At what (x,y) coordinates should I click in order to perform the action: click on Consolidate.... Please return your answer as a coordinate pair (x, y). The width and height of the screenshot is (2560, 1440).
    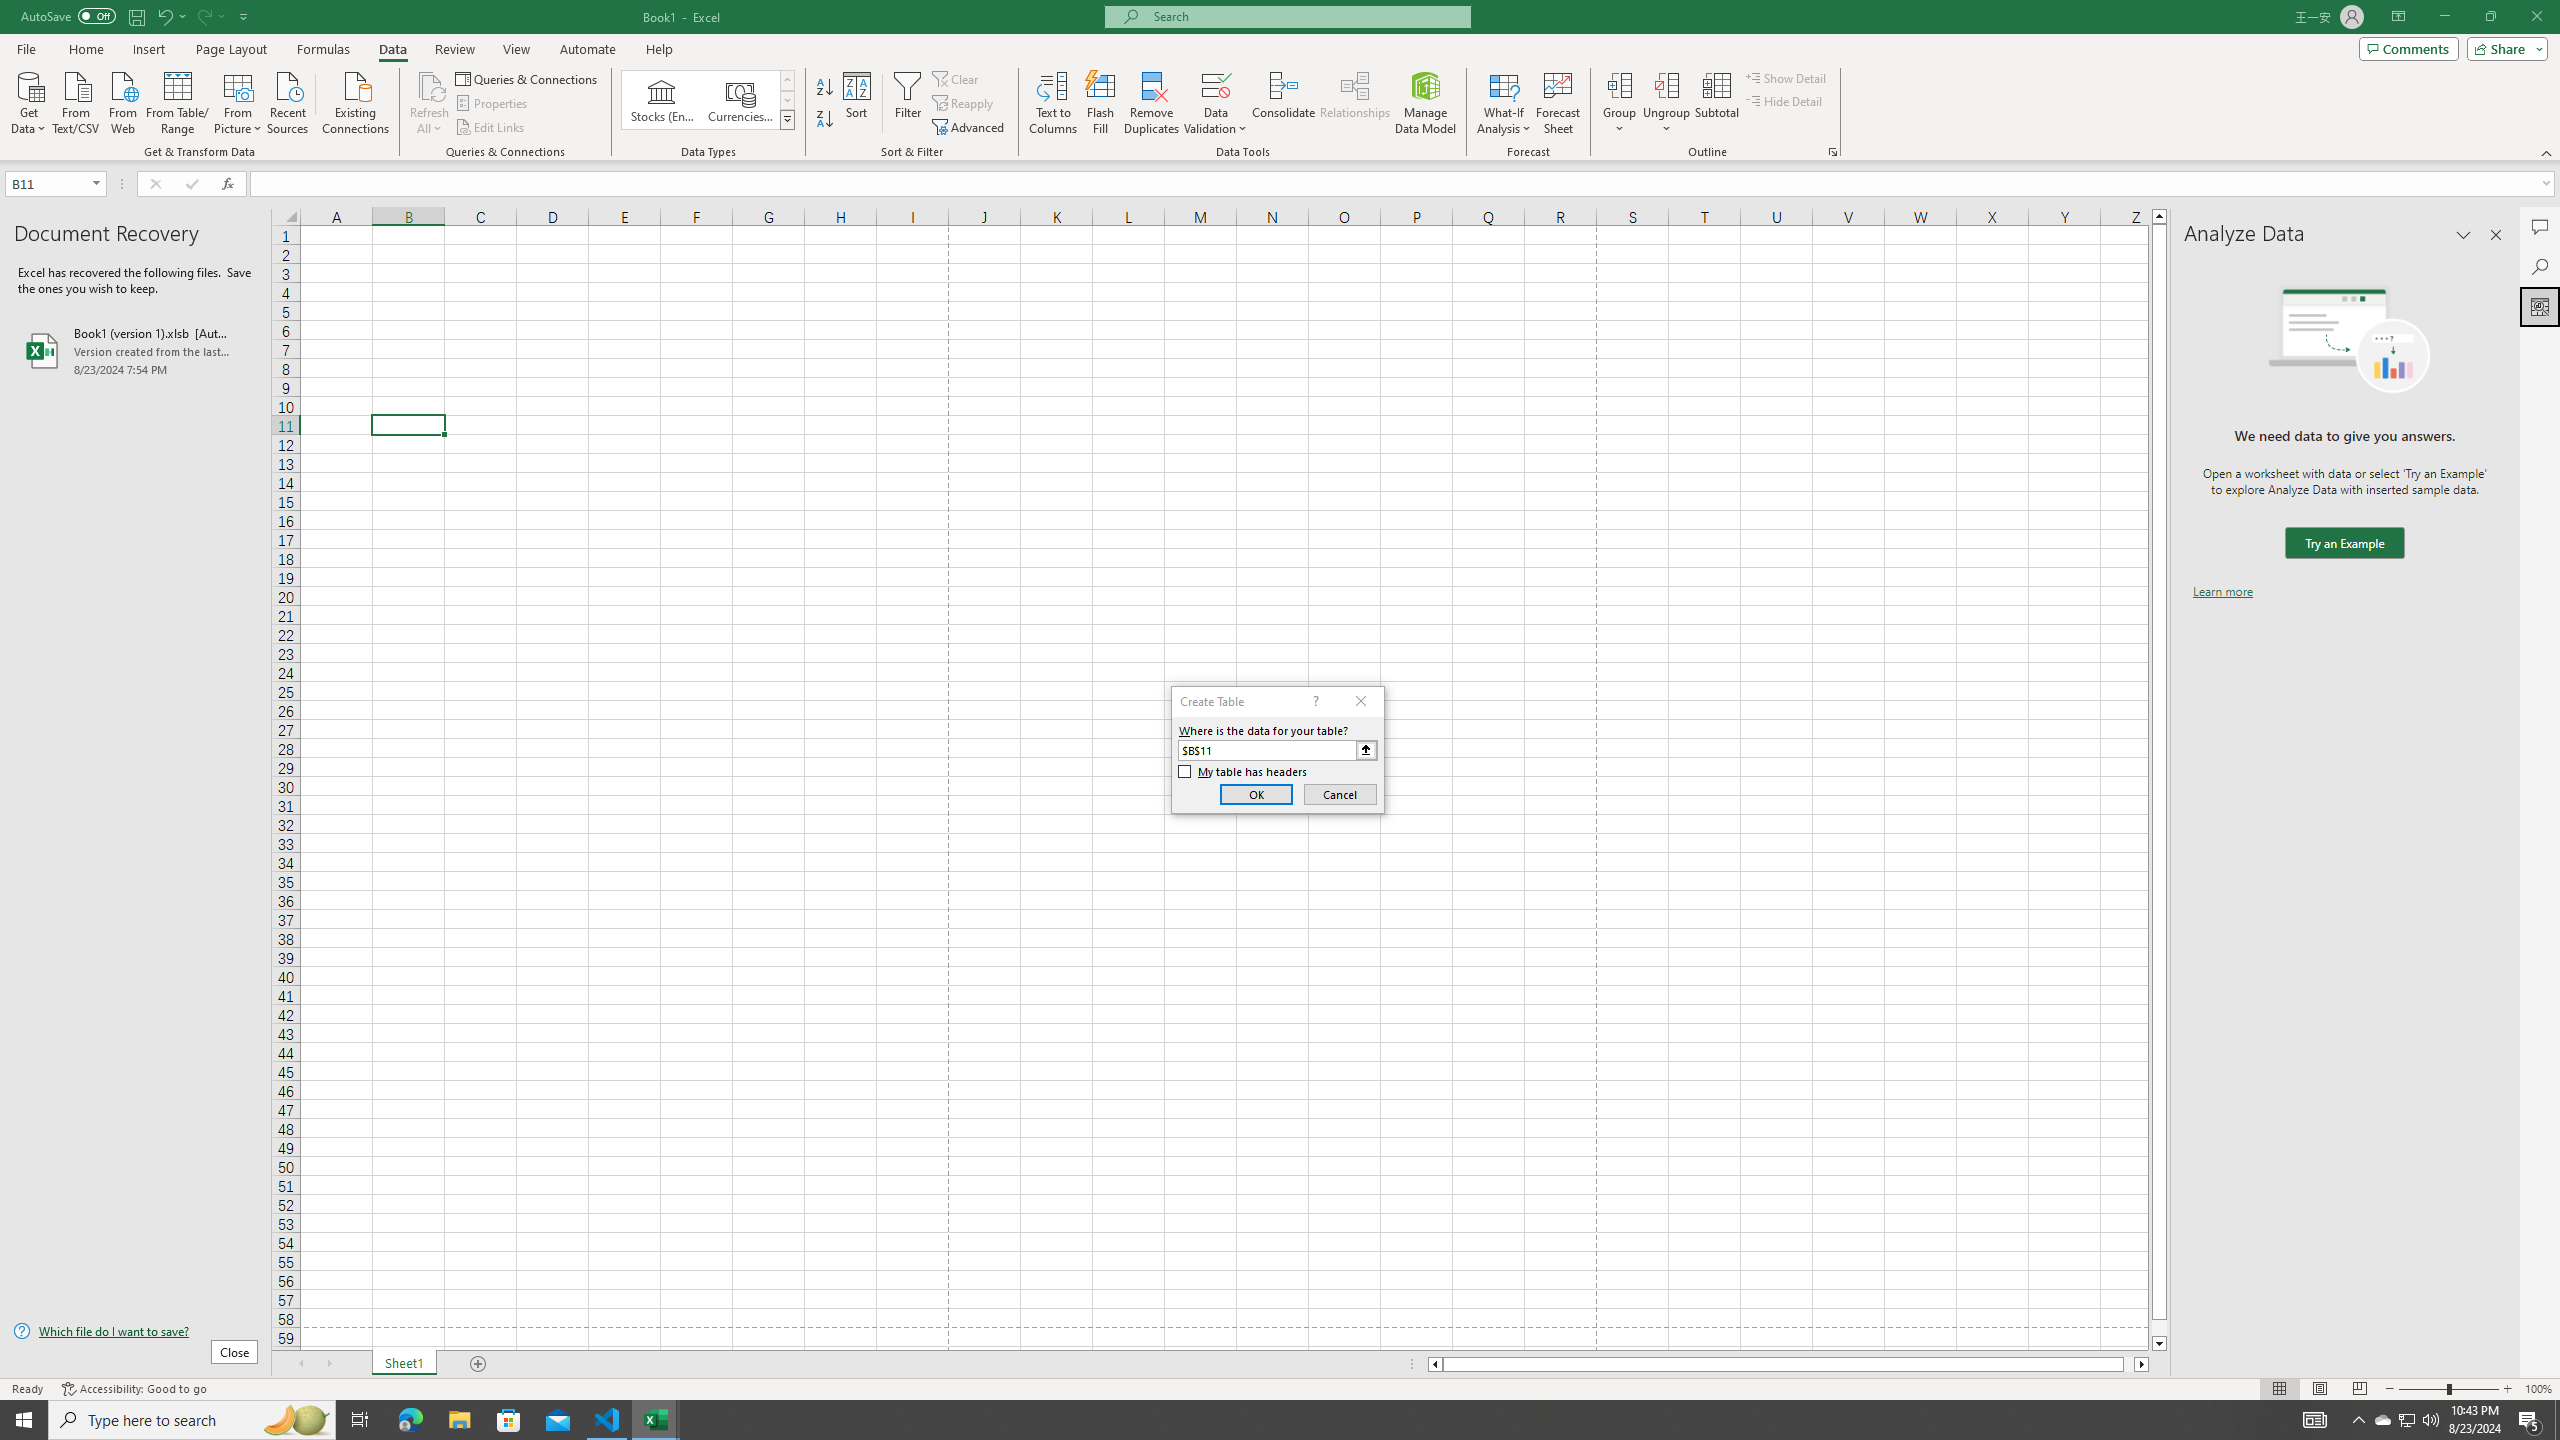
    Looking at the image, I should click on (1284, 103).